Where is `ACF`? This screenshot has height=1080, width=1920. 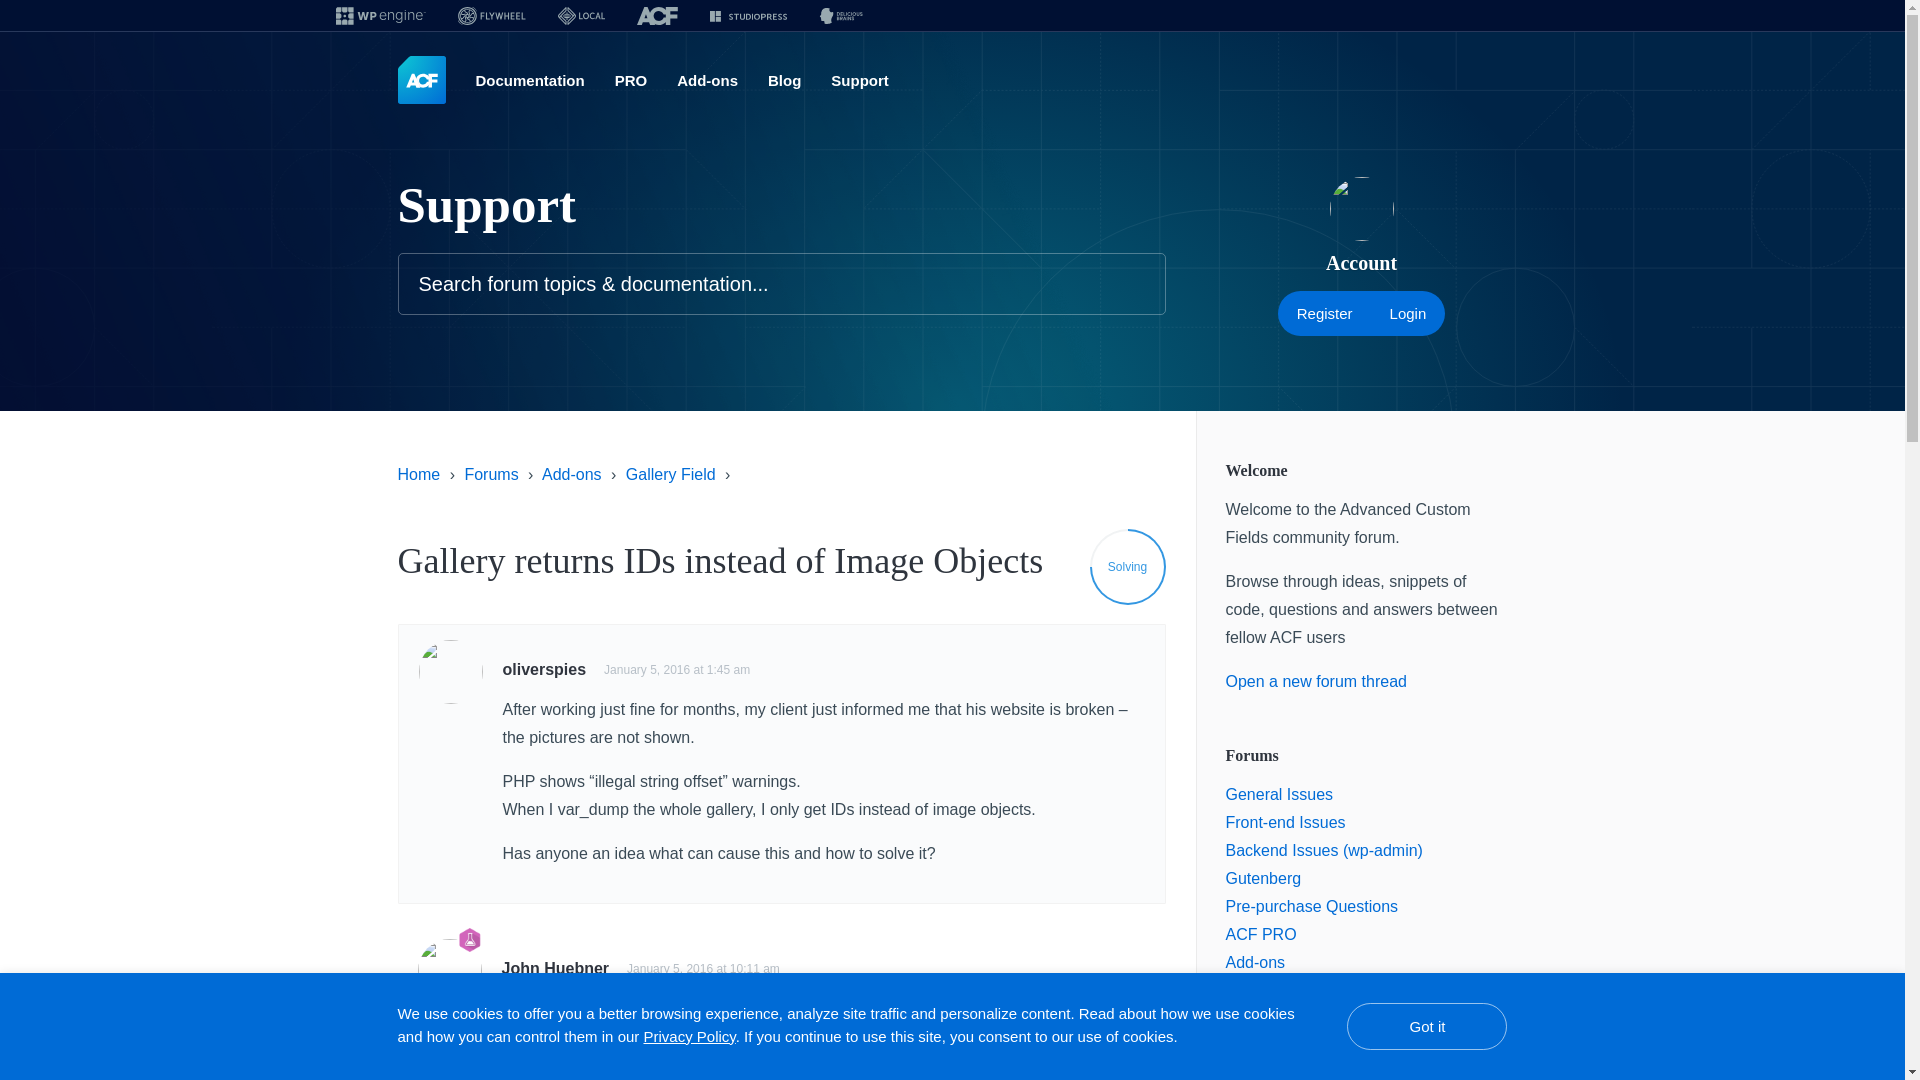
ACF is located at coordinates (656, 16).